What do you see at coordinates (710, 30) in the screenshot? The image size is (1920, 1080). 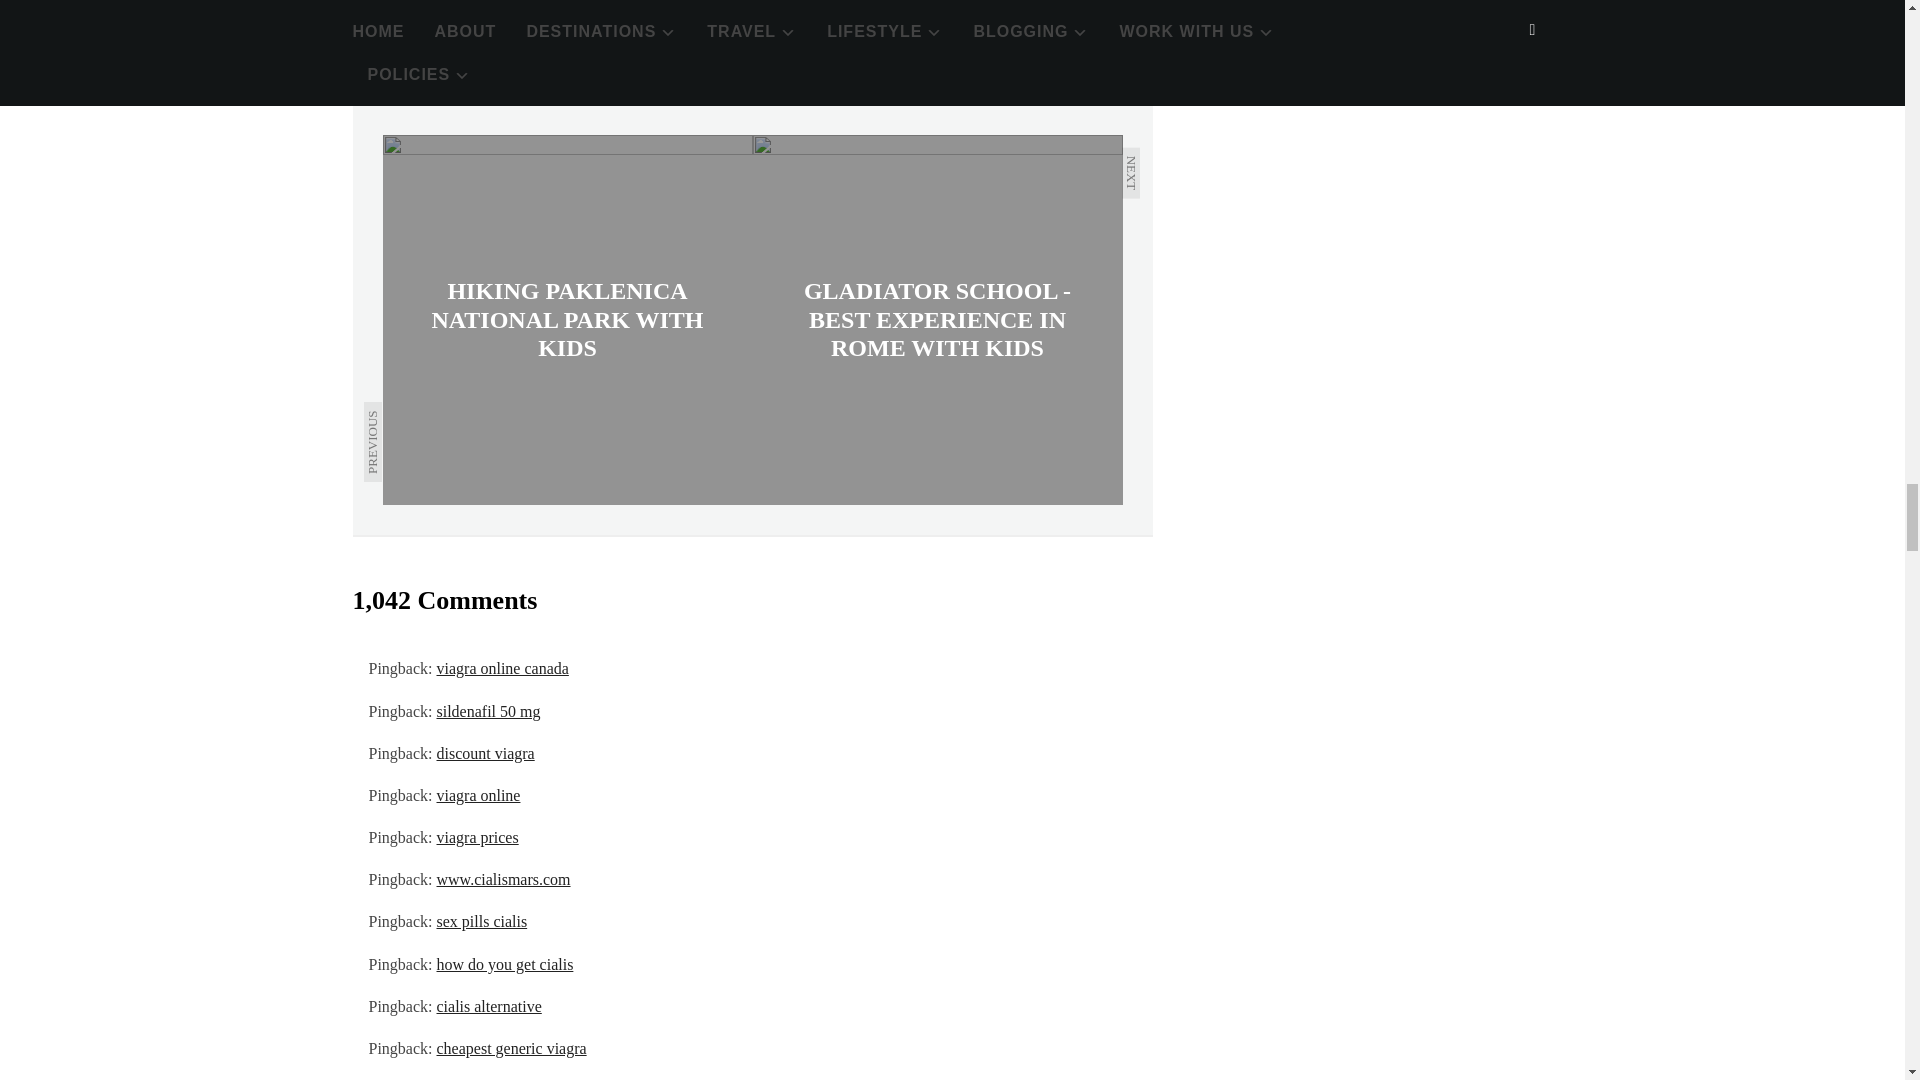 I see `Instagram` at bounding box center [710, 30].